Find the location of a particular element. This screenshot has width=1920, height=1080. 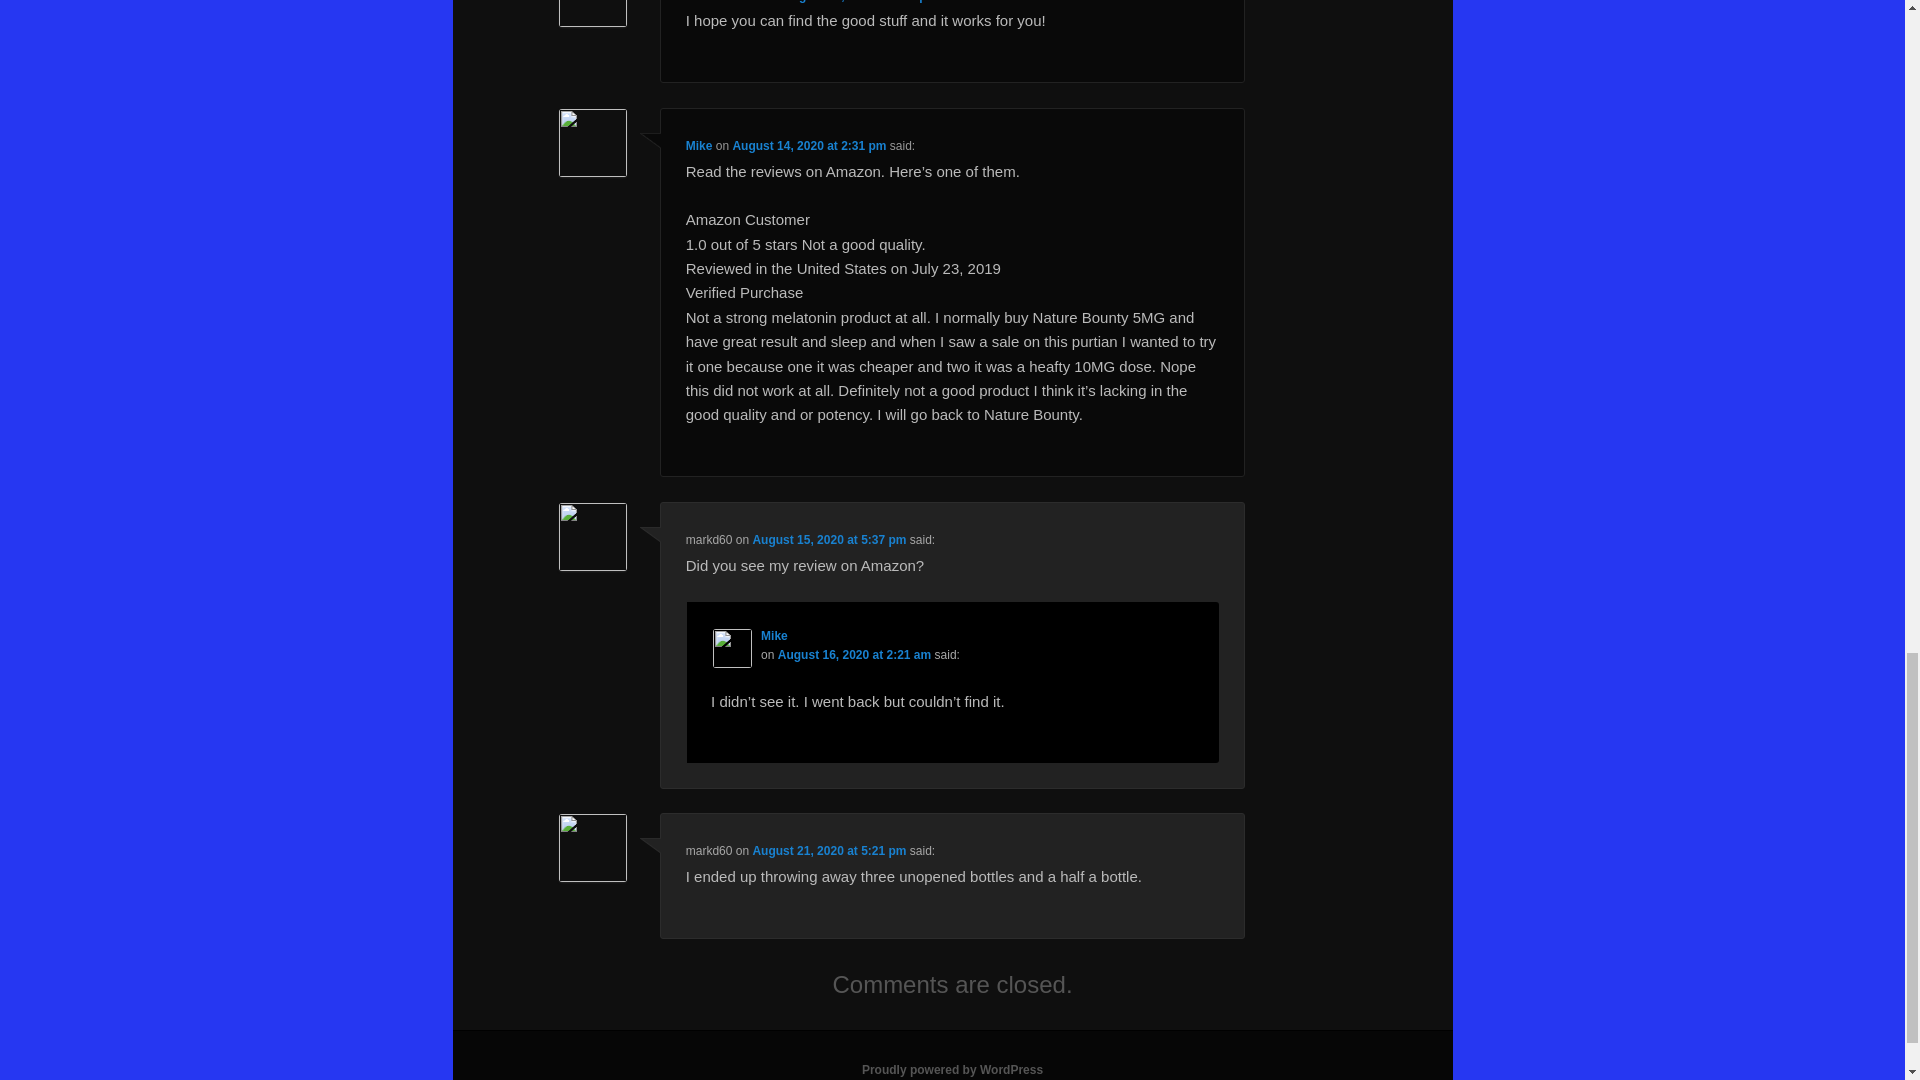

August 15, 2020 at 5:37 pm is located at coordinates (829, 540).